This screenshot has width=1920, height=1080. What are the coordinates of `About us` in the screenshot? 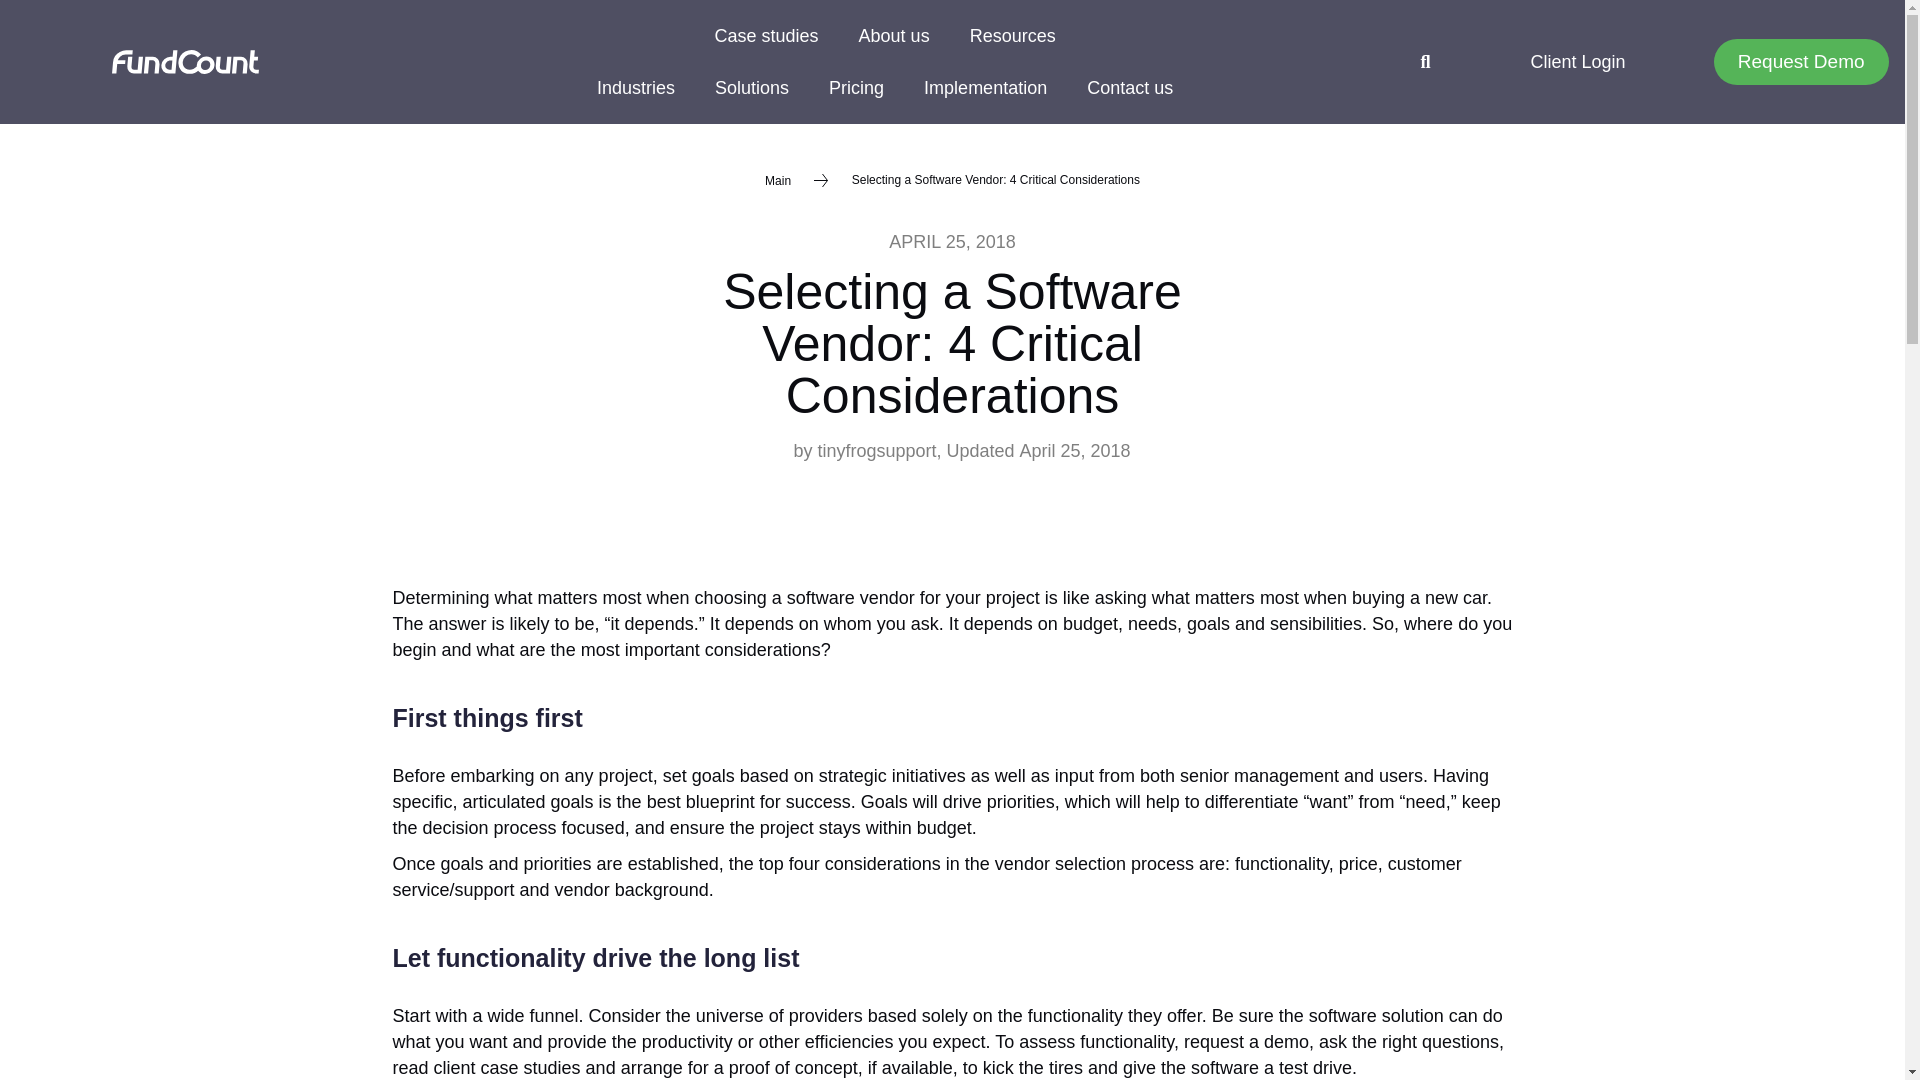 It's located at (894, 35).